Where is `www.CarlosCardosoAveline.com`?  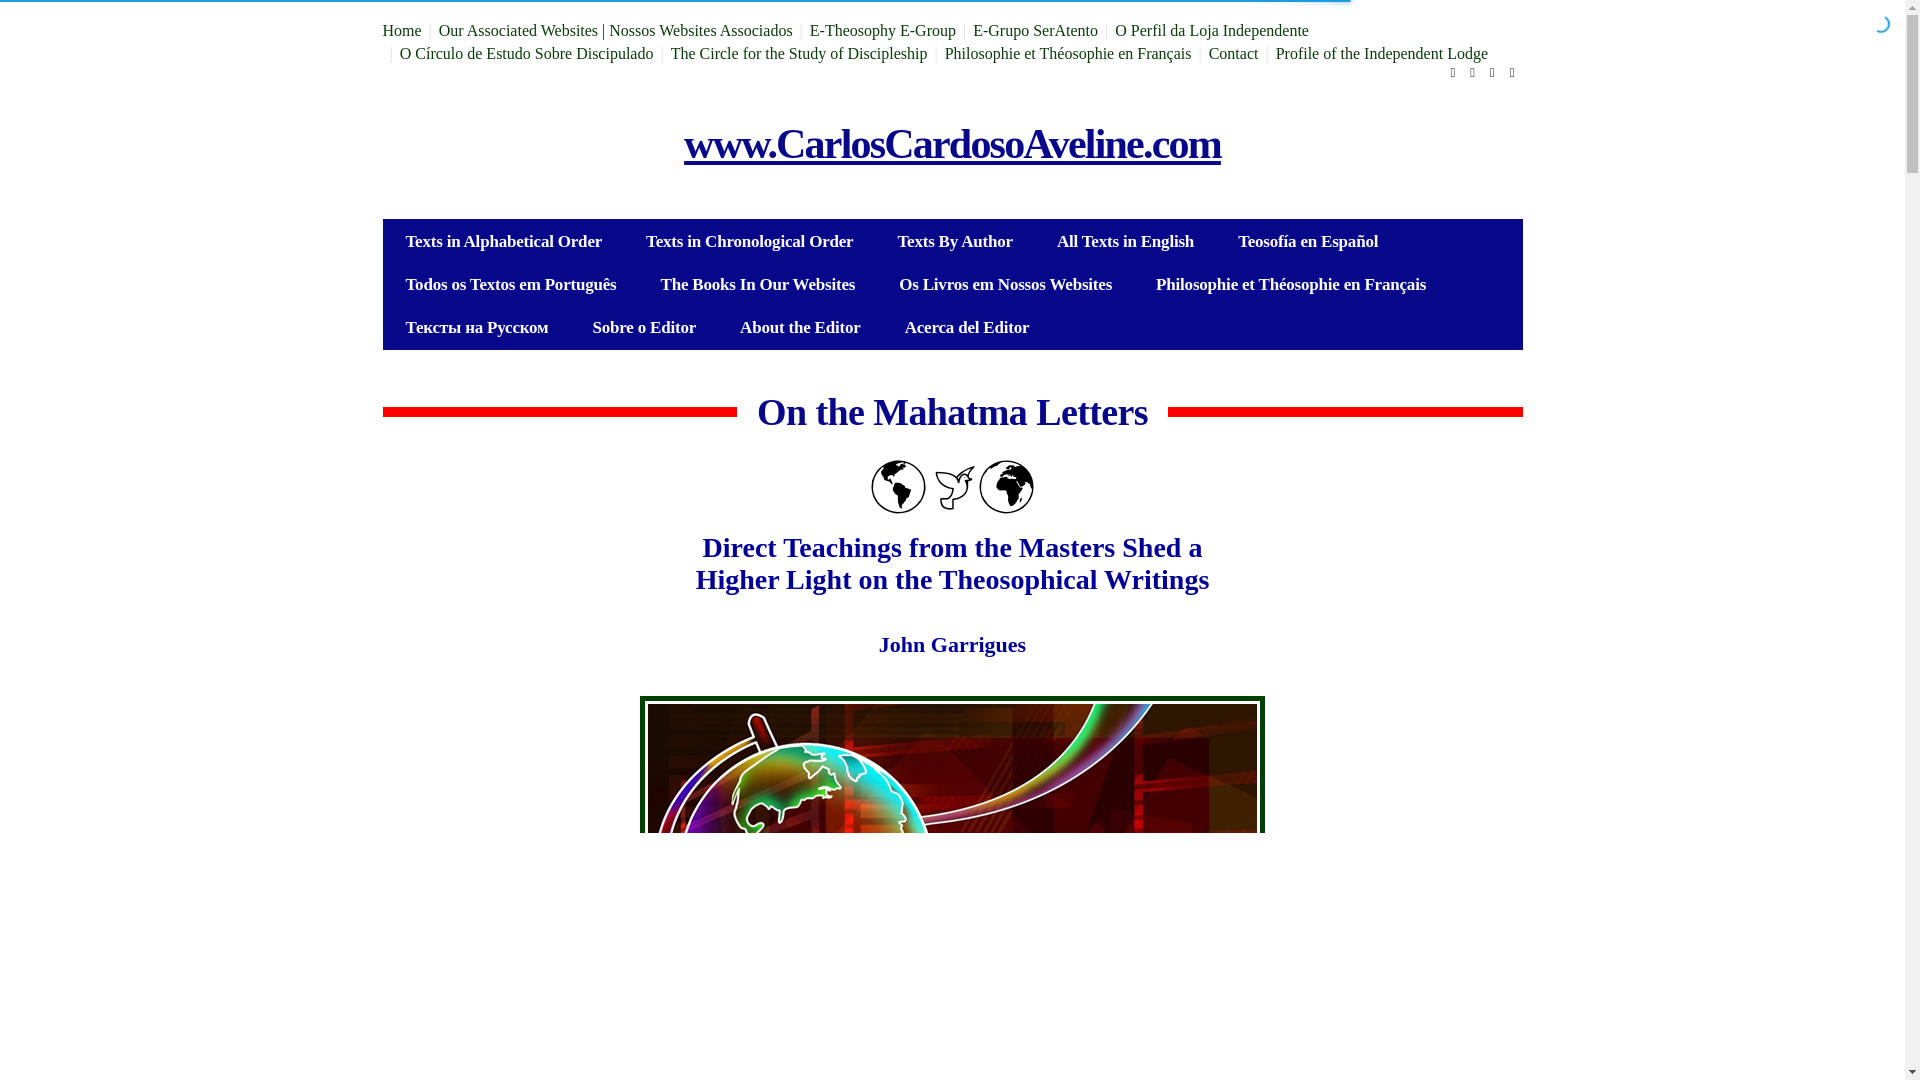 www.CarlosCardosoAveline.com is located at coordinates (952, 144).